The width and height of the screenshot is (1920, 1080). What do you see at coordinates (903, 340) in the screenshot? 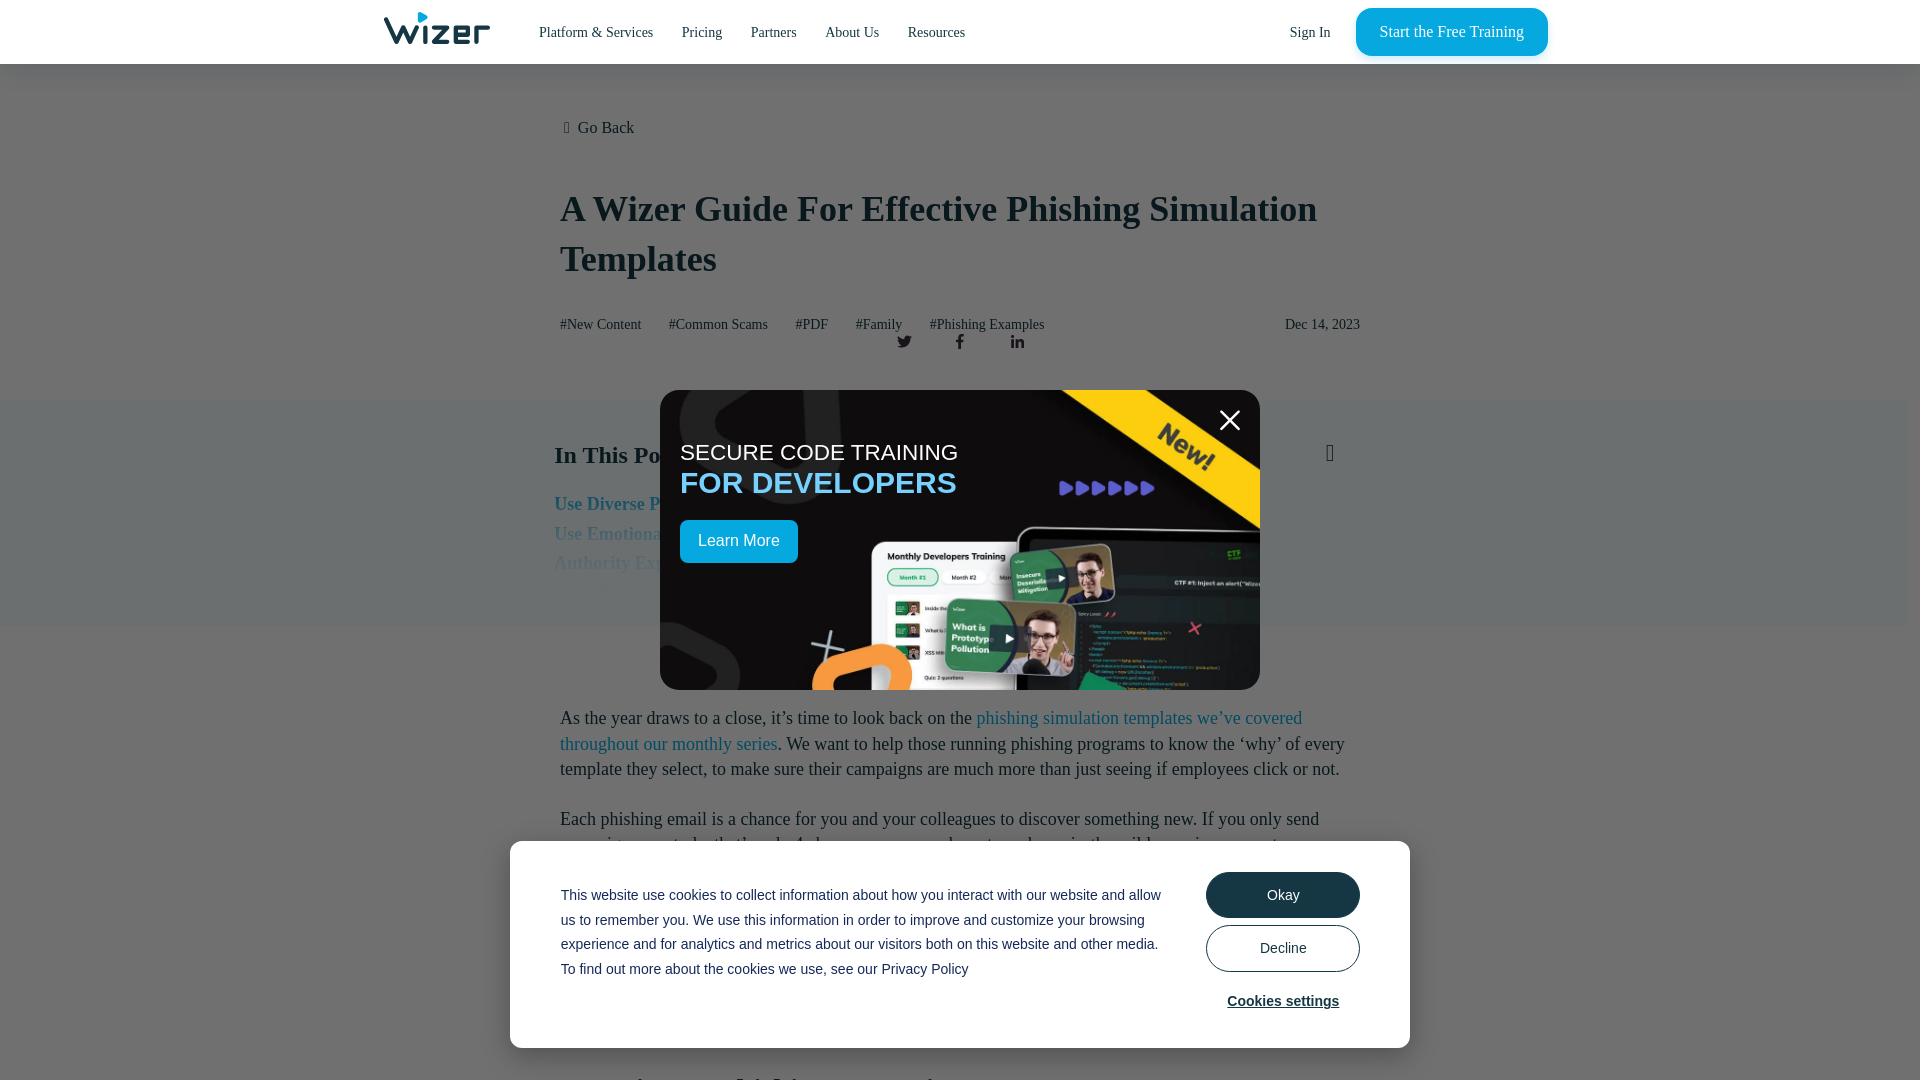
I see `Share this blog post on Twitter` at bounding box center [903, 340].